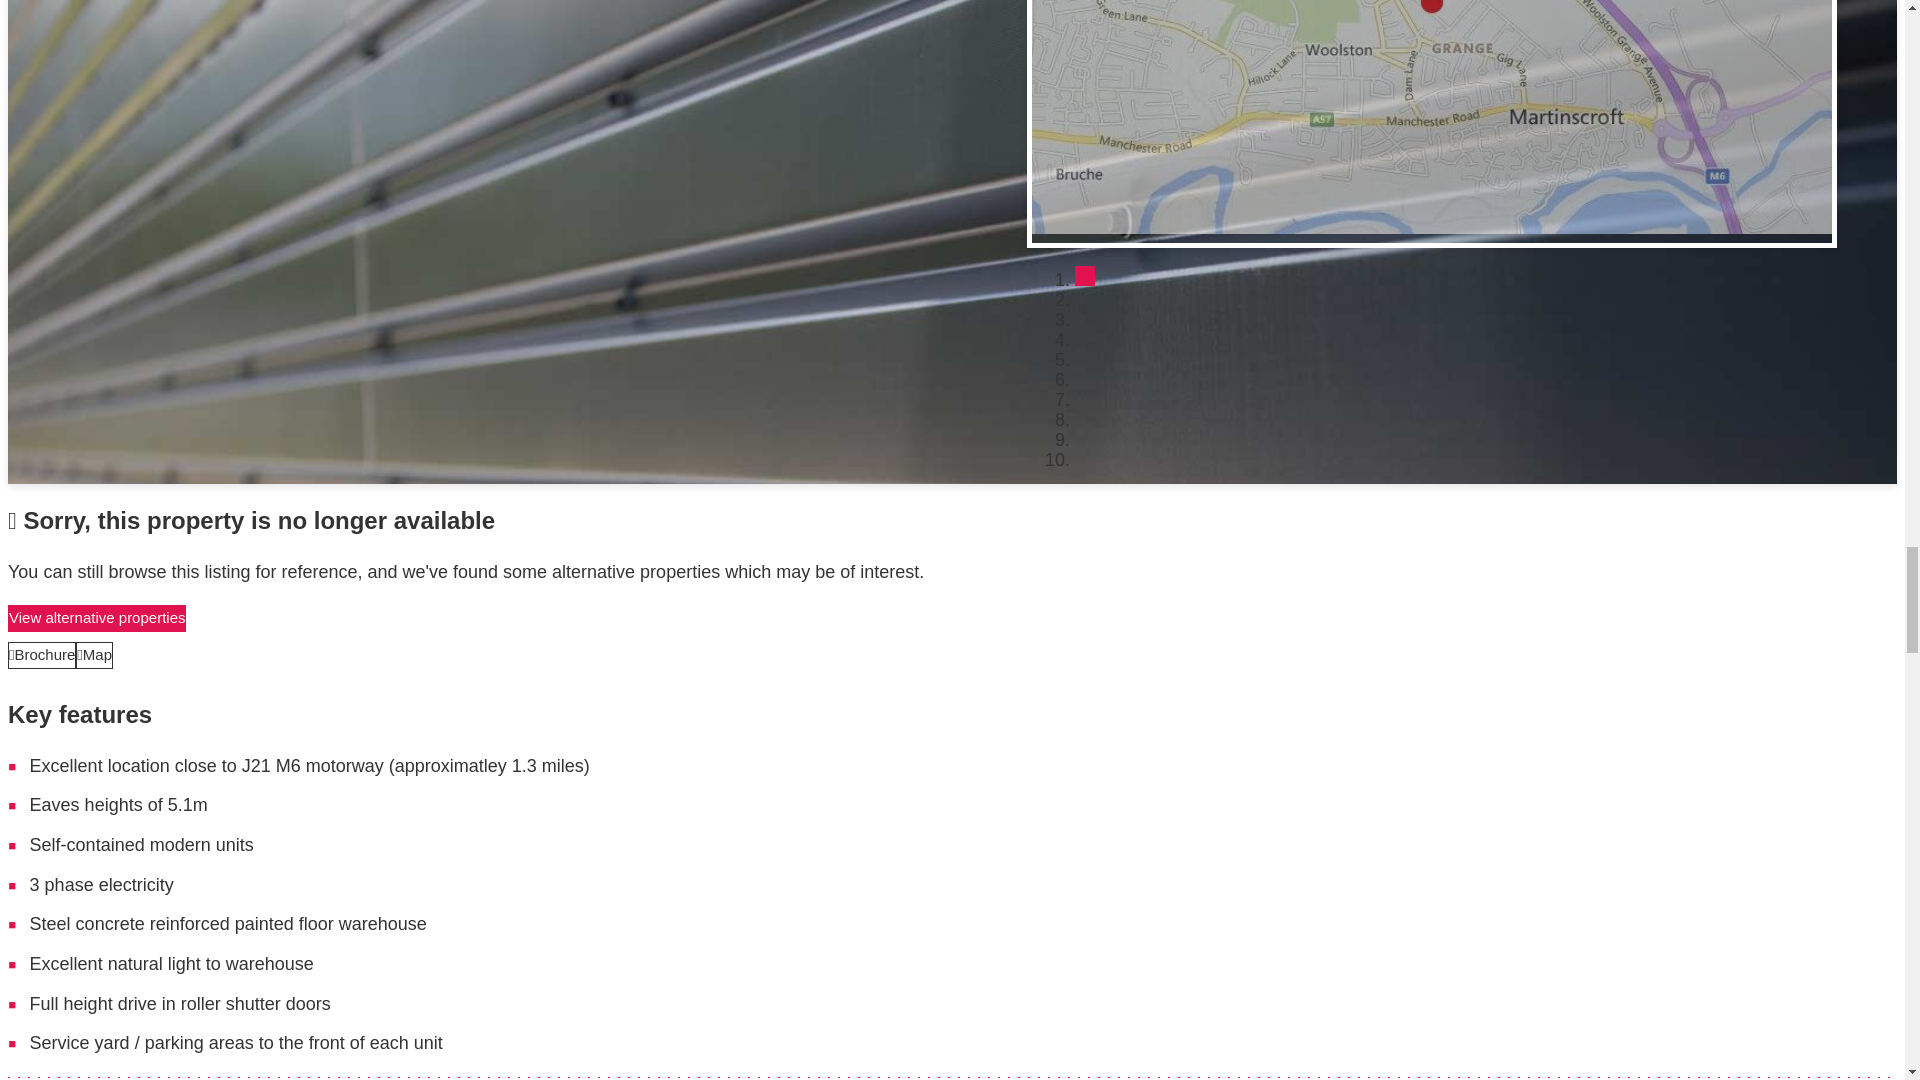 The width and height of the screenshot is (1920, 1080). What do you see at coordinates (94, 654) in the screenshot?
I see `Map` at bounding box center [94, 654].